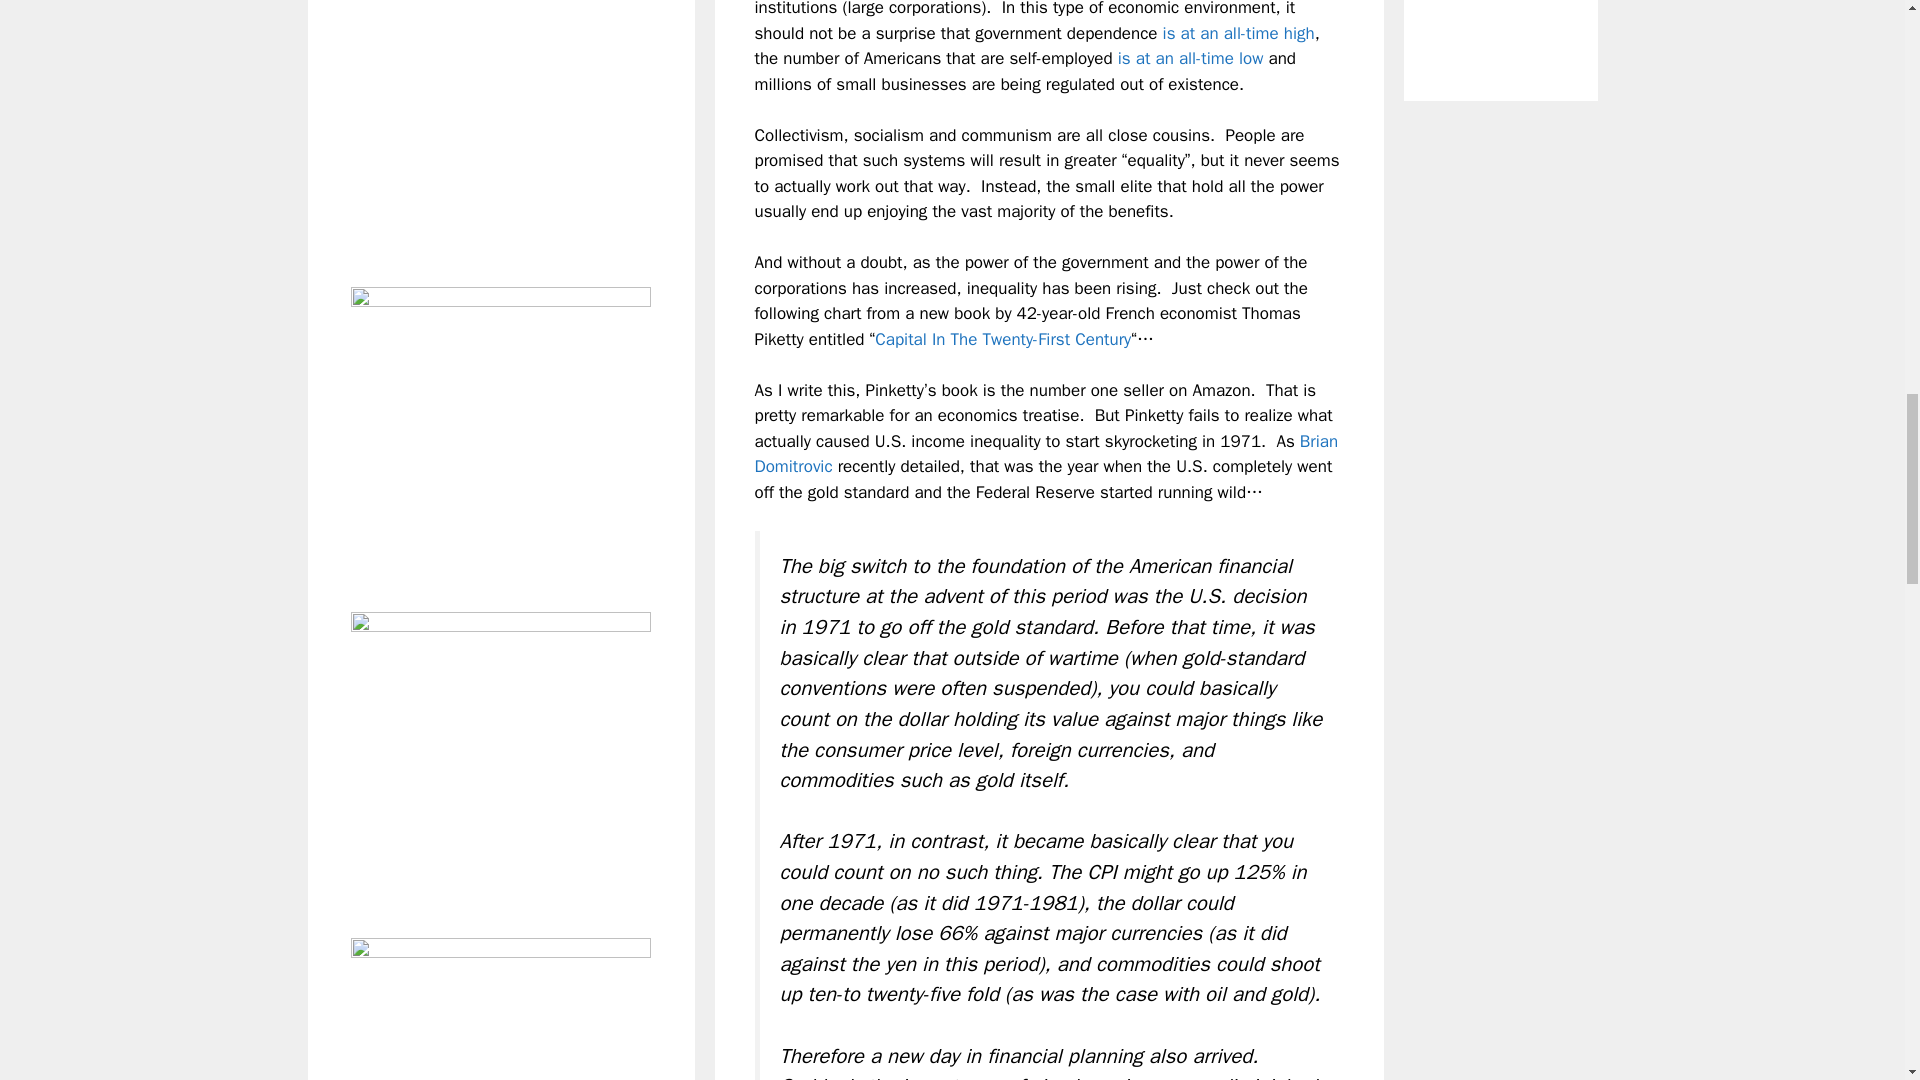 This screenshot has height=1080, width=1920. Describe the element at coordinates (1002, 339) in the screenshot. I see `Capital In The Twenty-First Century` at that location.